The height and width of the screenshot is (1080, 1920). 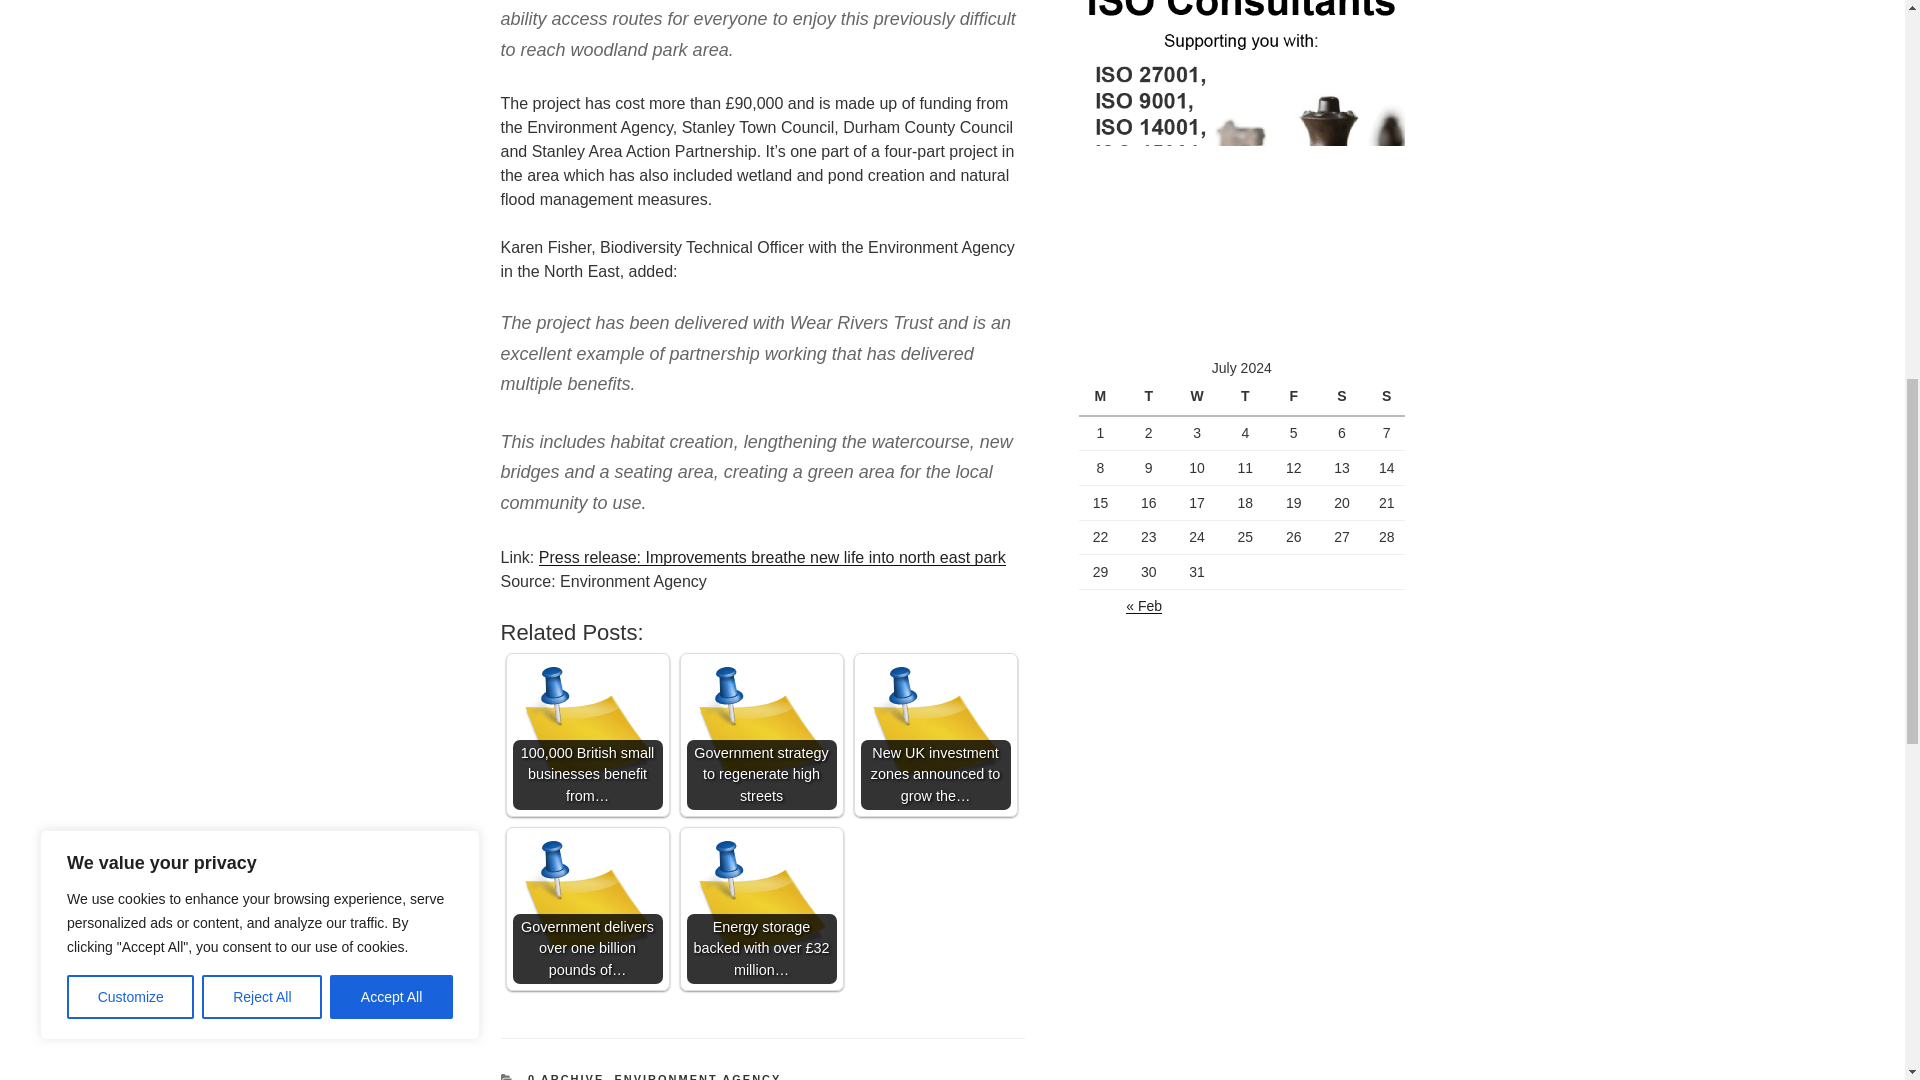 I want to click on Government strategy to regenerate high streets, so click(x=760, y=734).